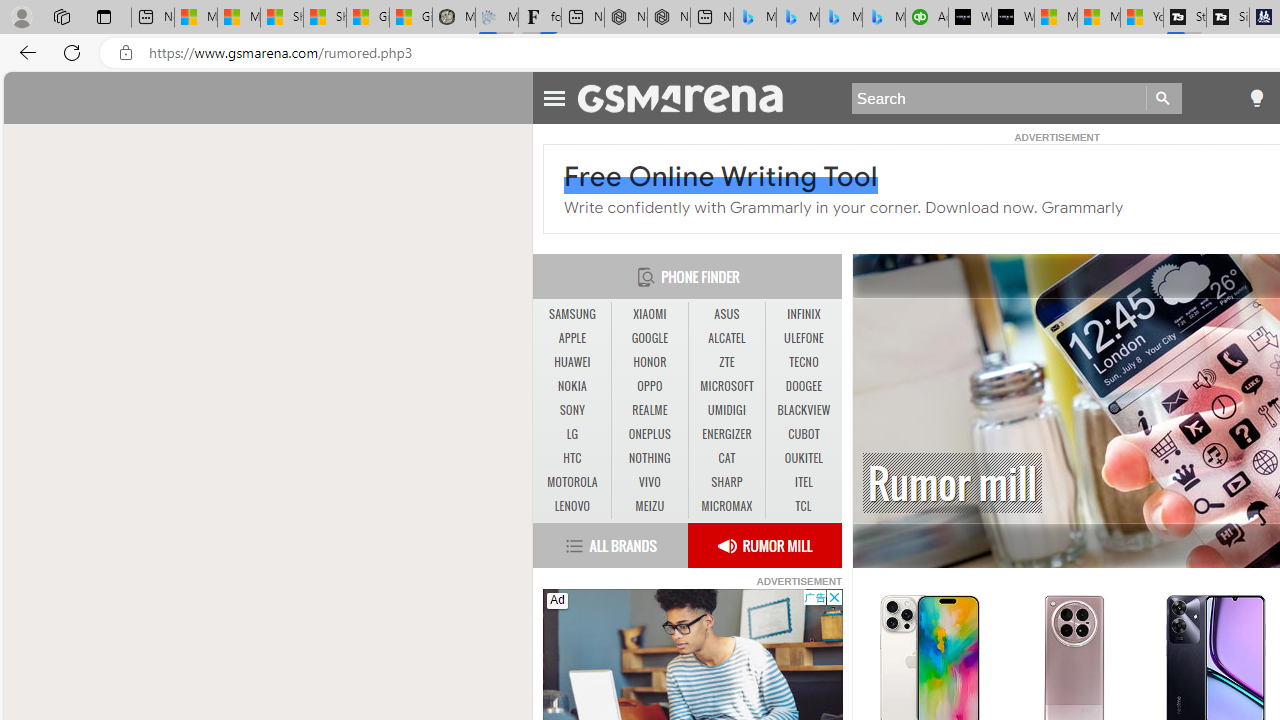 Image resolution: width=1280 pixels, height=720 pixels. Describe the element at coordinates (572, 483) in the screenshot. I see `MOTOROLA` at that location.